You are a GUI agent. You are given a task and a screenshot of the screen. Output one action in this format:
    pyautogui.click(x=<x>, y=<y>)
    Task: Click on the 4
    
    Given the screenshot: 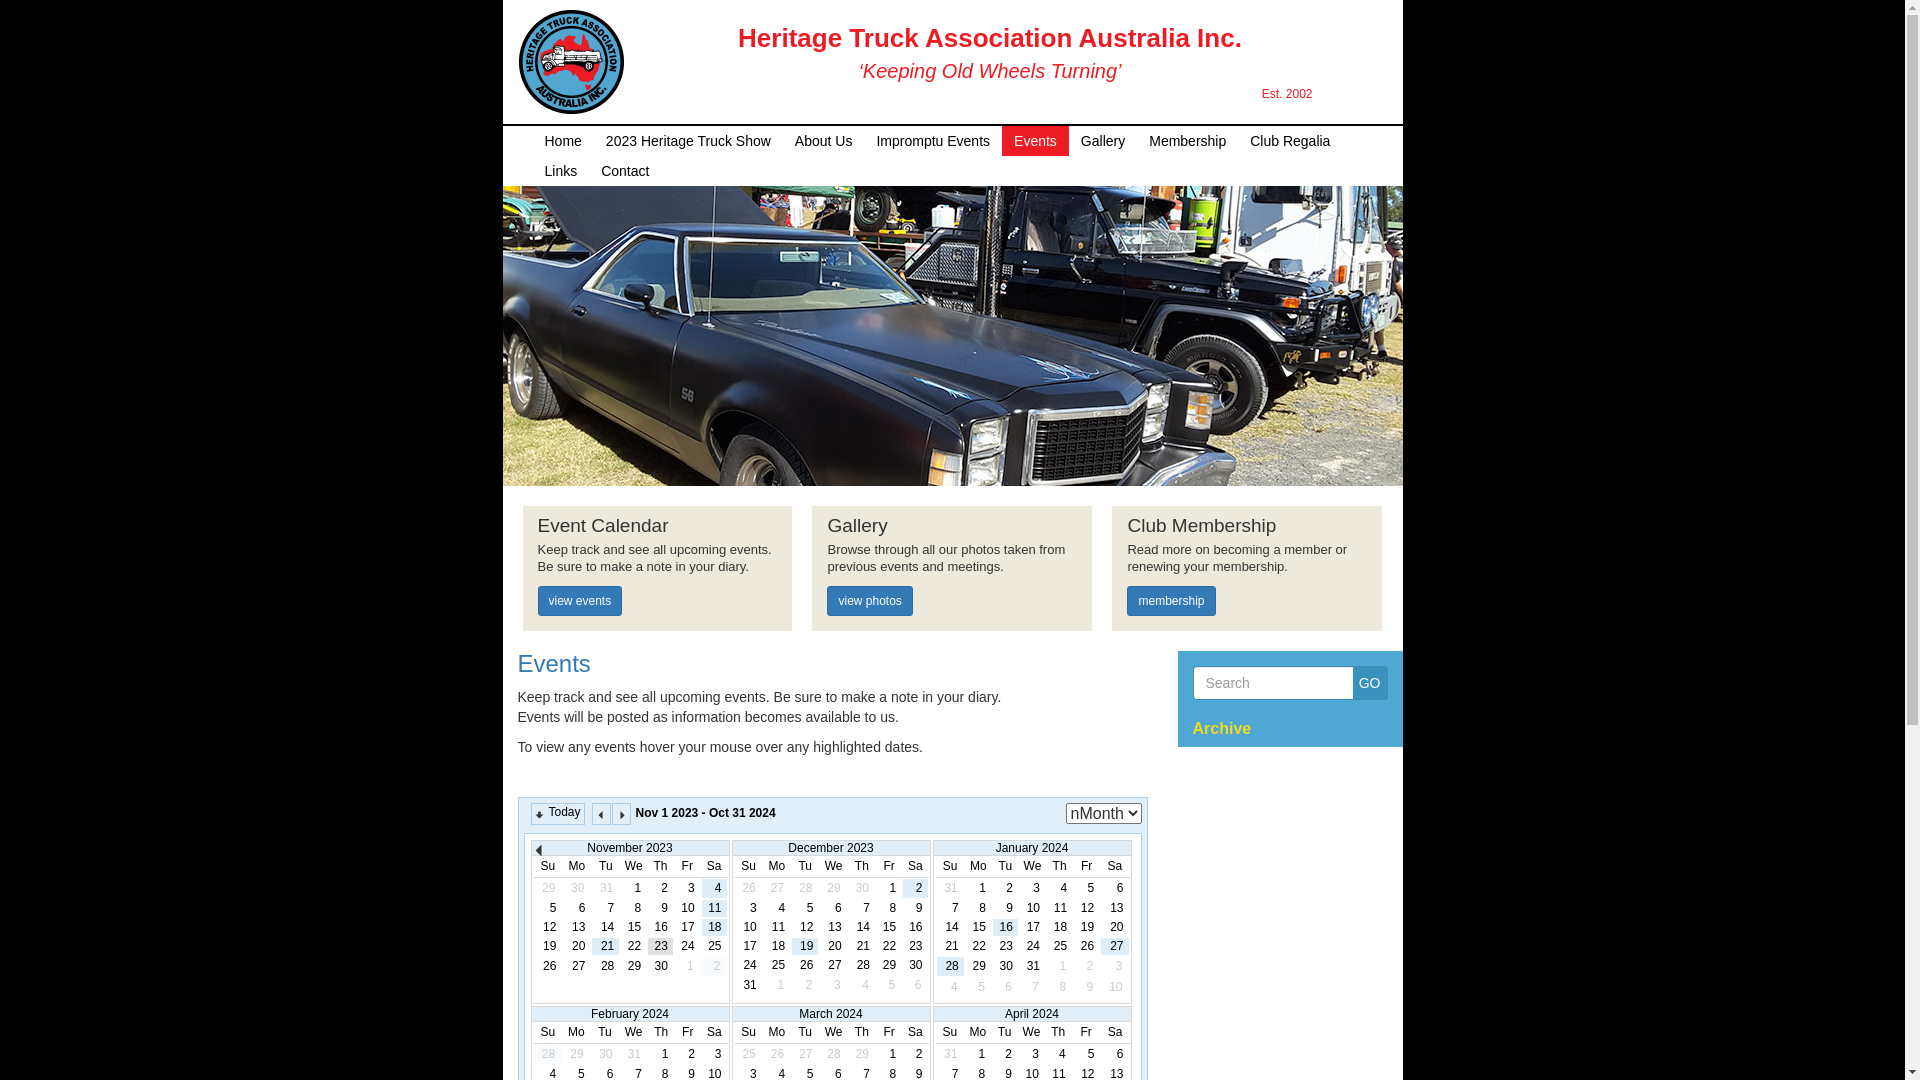 What is the action you would take?
    pyautogui.click(x=714, y=888)
    